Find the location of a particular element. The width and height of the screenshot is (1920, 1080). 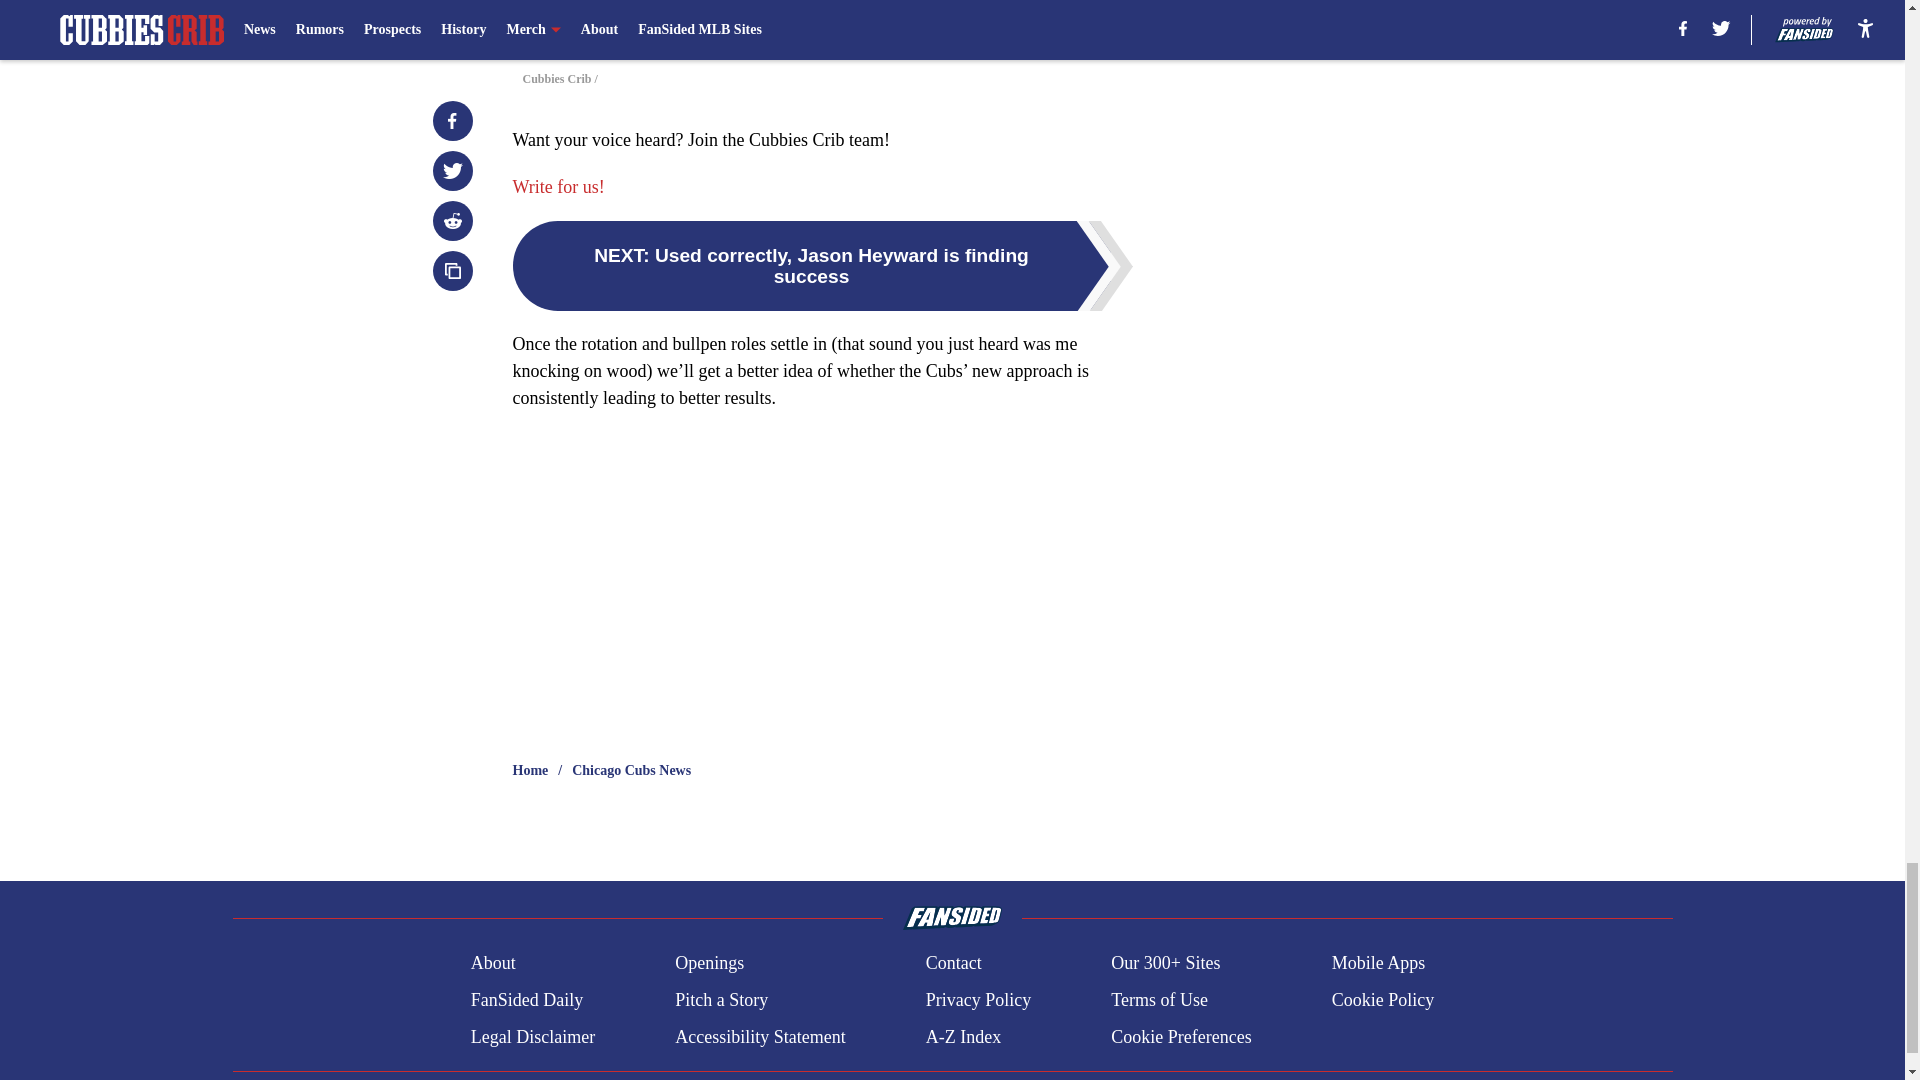

About is located at coordinates (493, 964).